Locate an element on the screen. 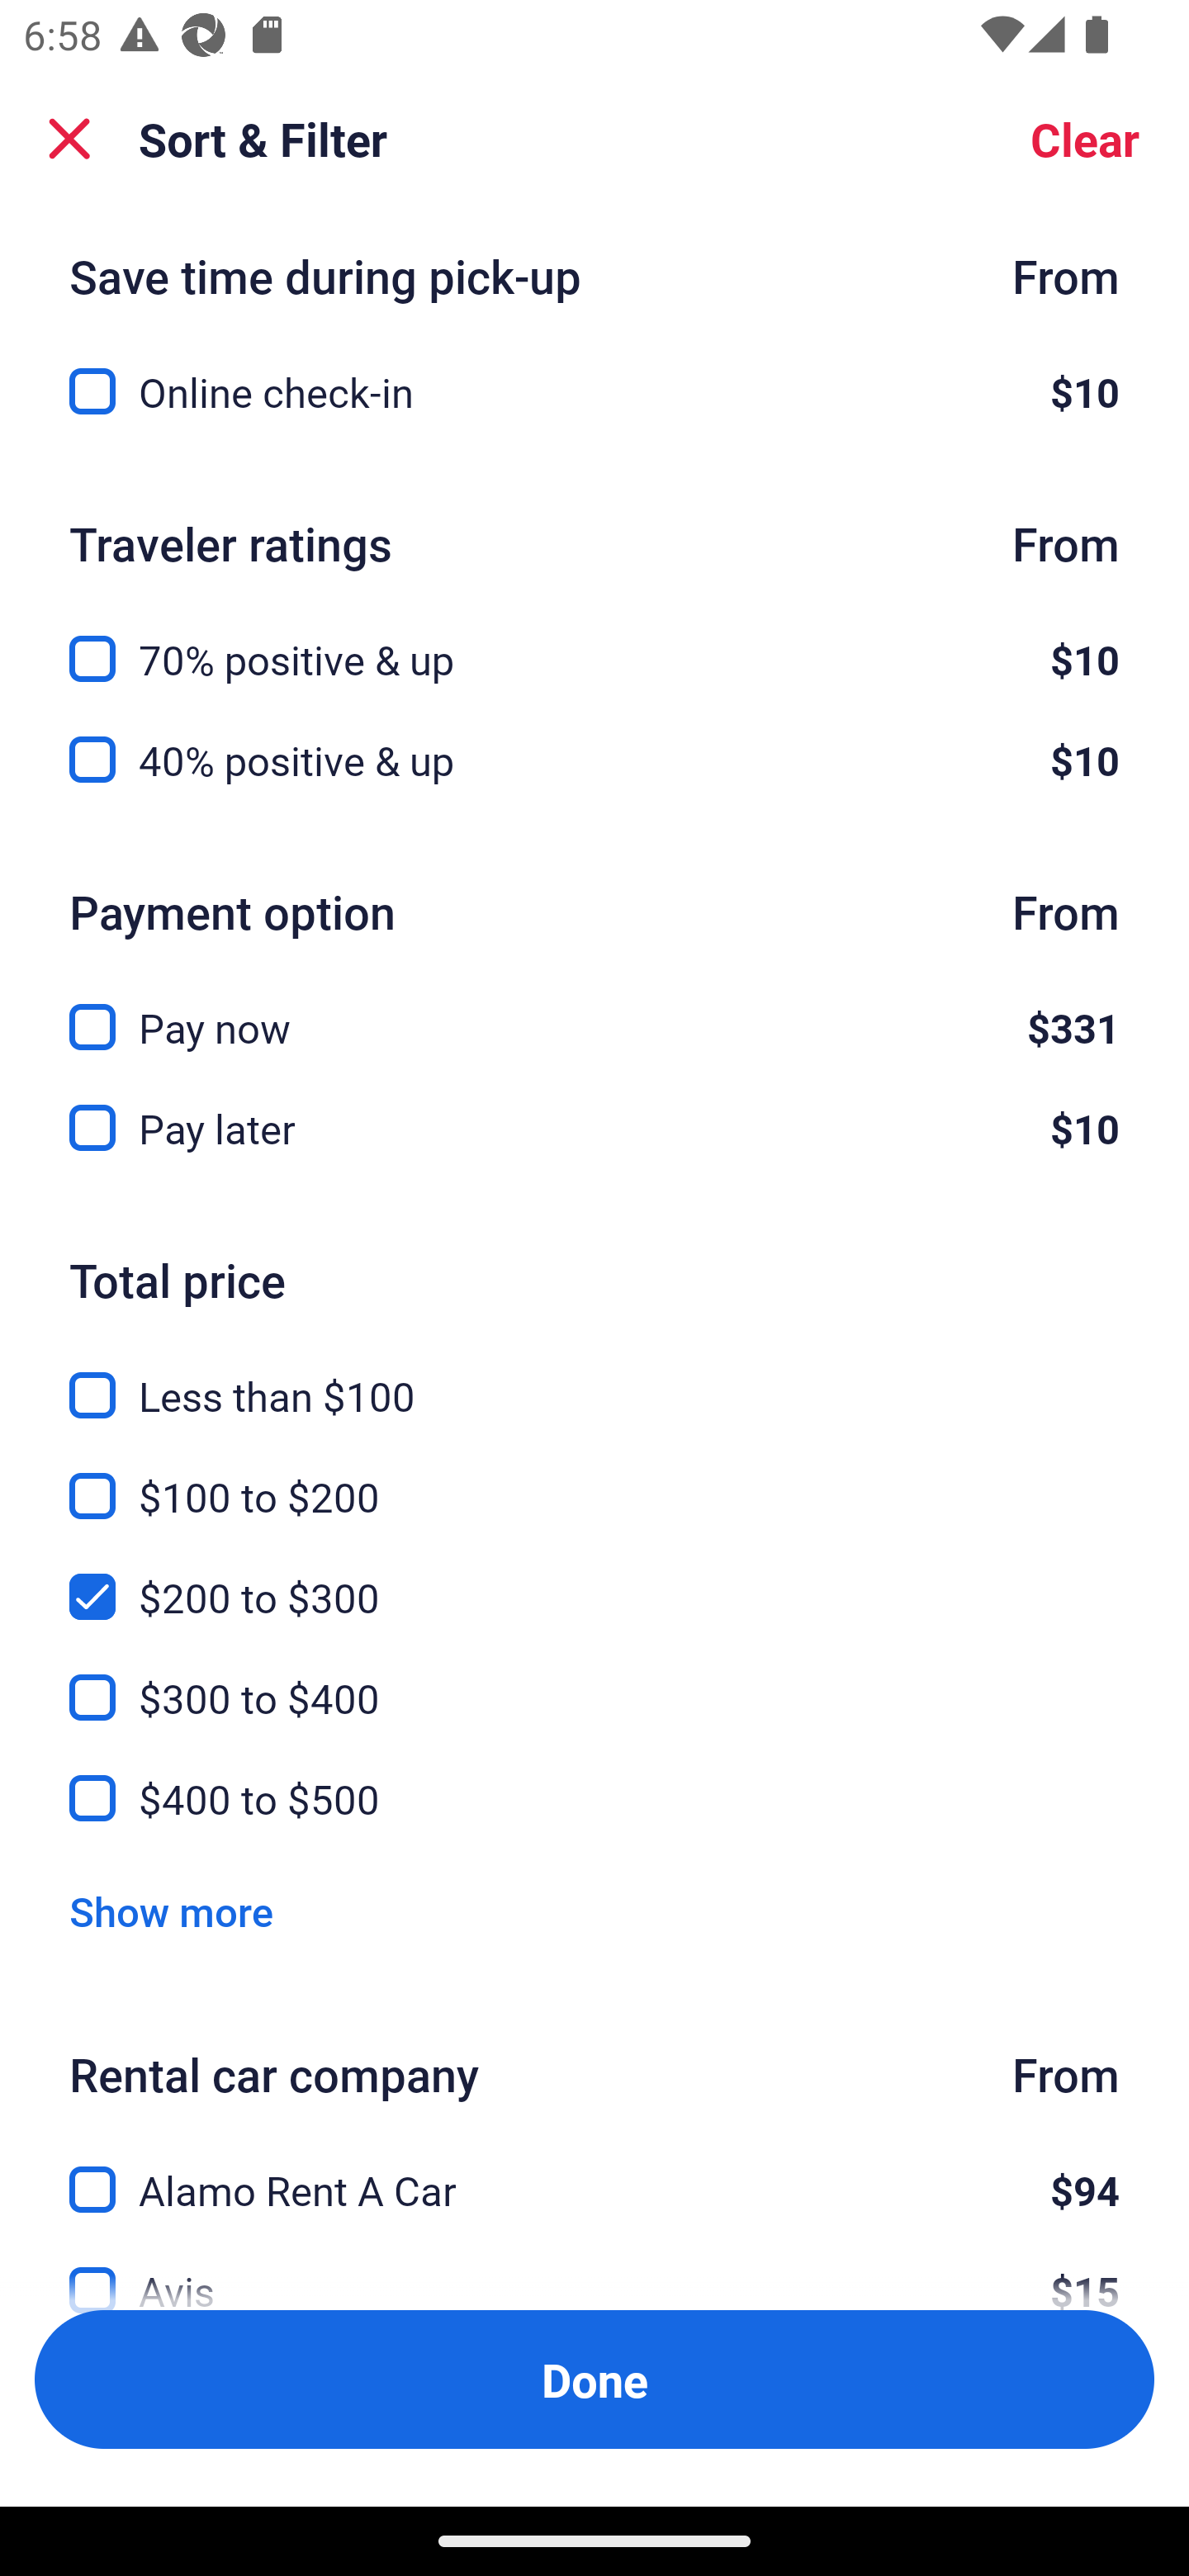 Image resolution: width=1189 pixels, height=2576 pixels. $400 to $500, $400 to $500 is located at coordinates (594, 1798).